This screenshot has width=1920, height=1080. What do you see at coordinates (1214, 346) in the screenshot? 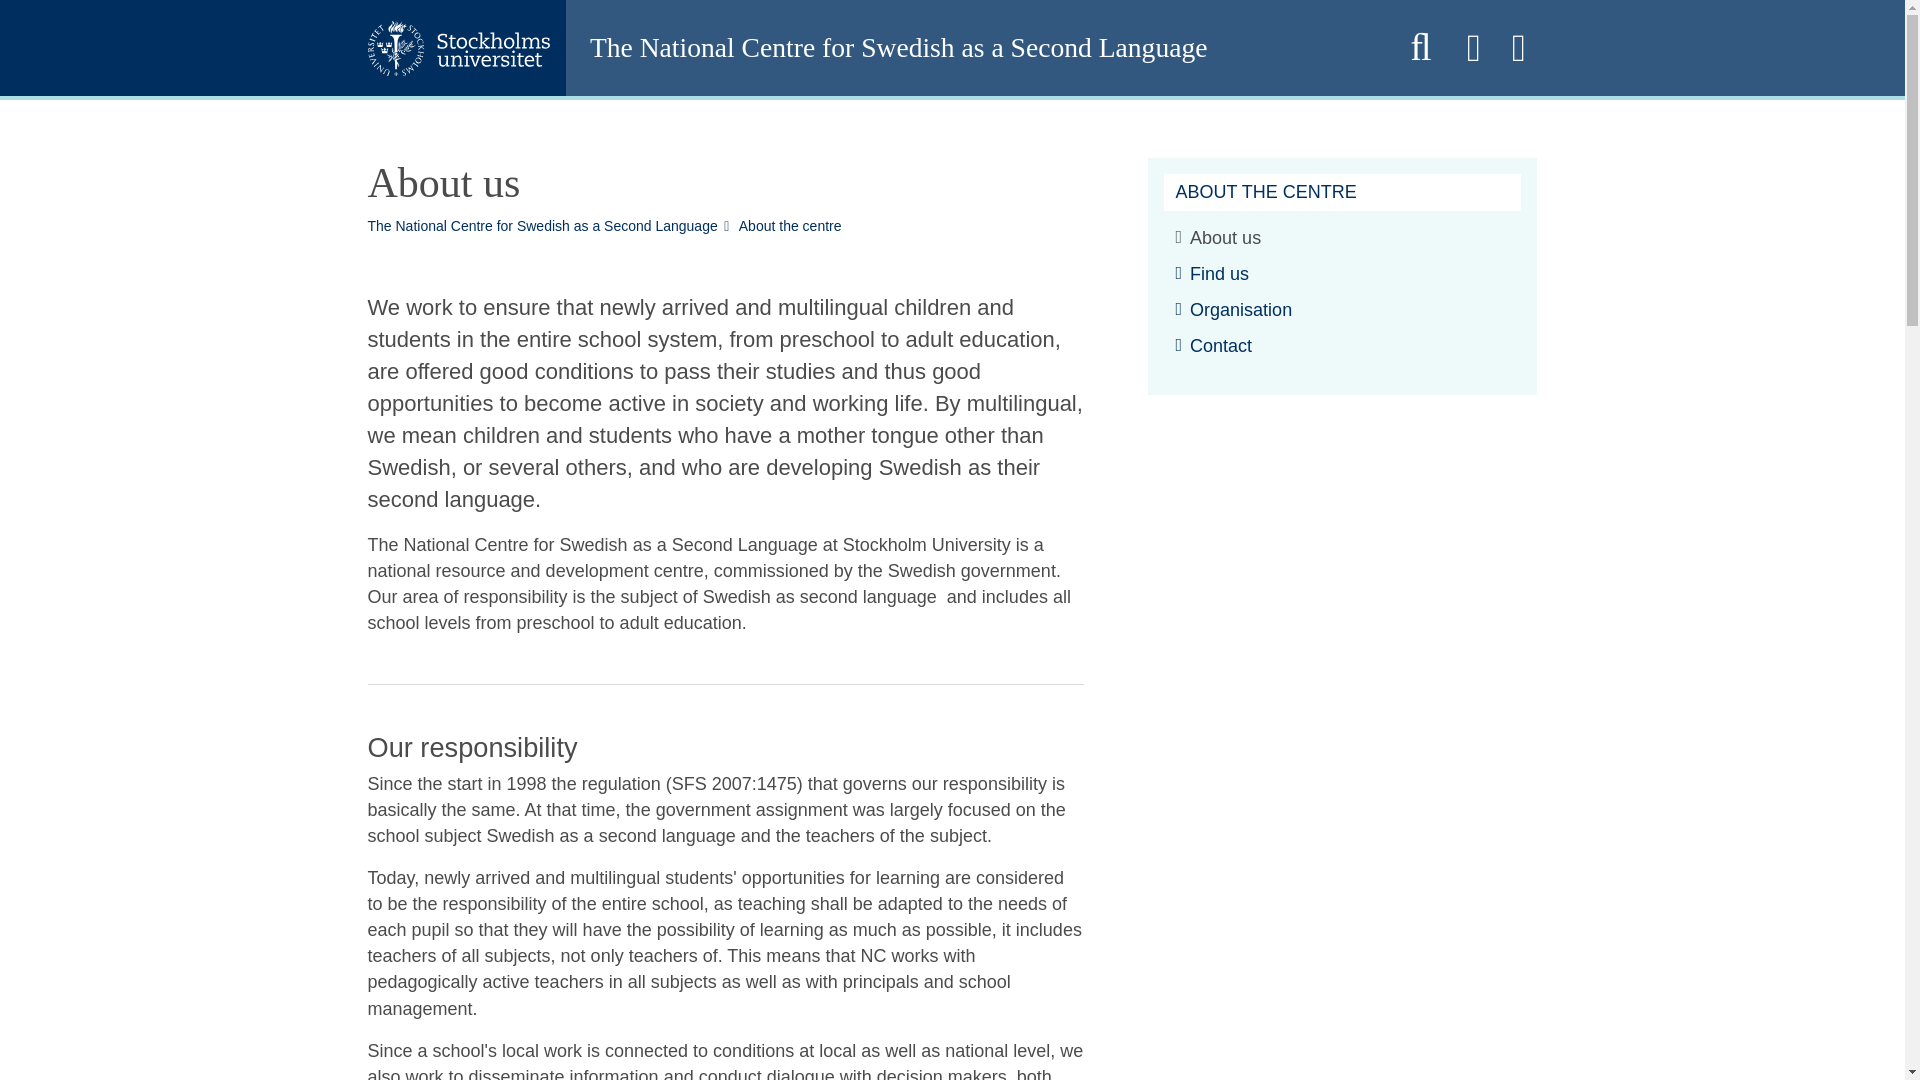
I see `Contact` at bounding box center [1214, 346].